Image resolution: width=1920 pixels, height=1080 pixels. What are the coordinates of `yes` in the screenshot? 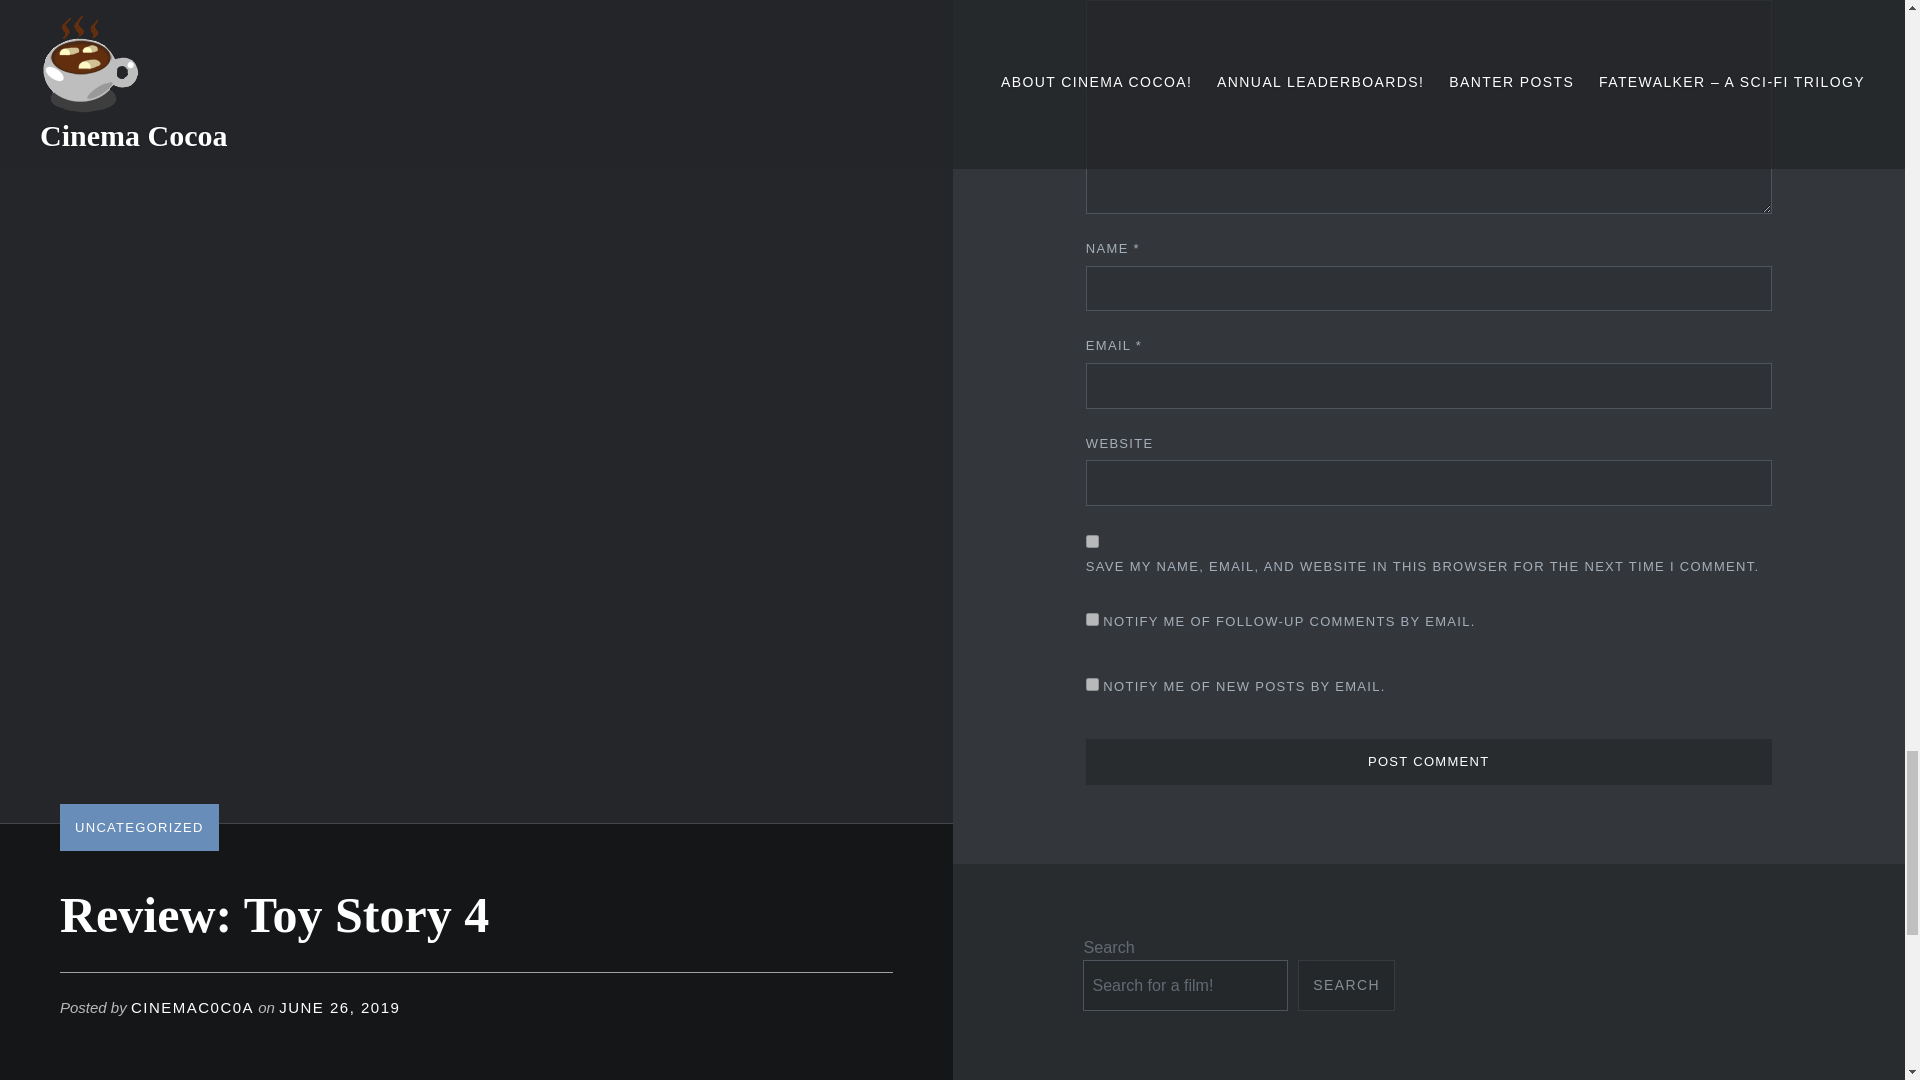 It's located at (1092, 540).